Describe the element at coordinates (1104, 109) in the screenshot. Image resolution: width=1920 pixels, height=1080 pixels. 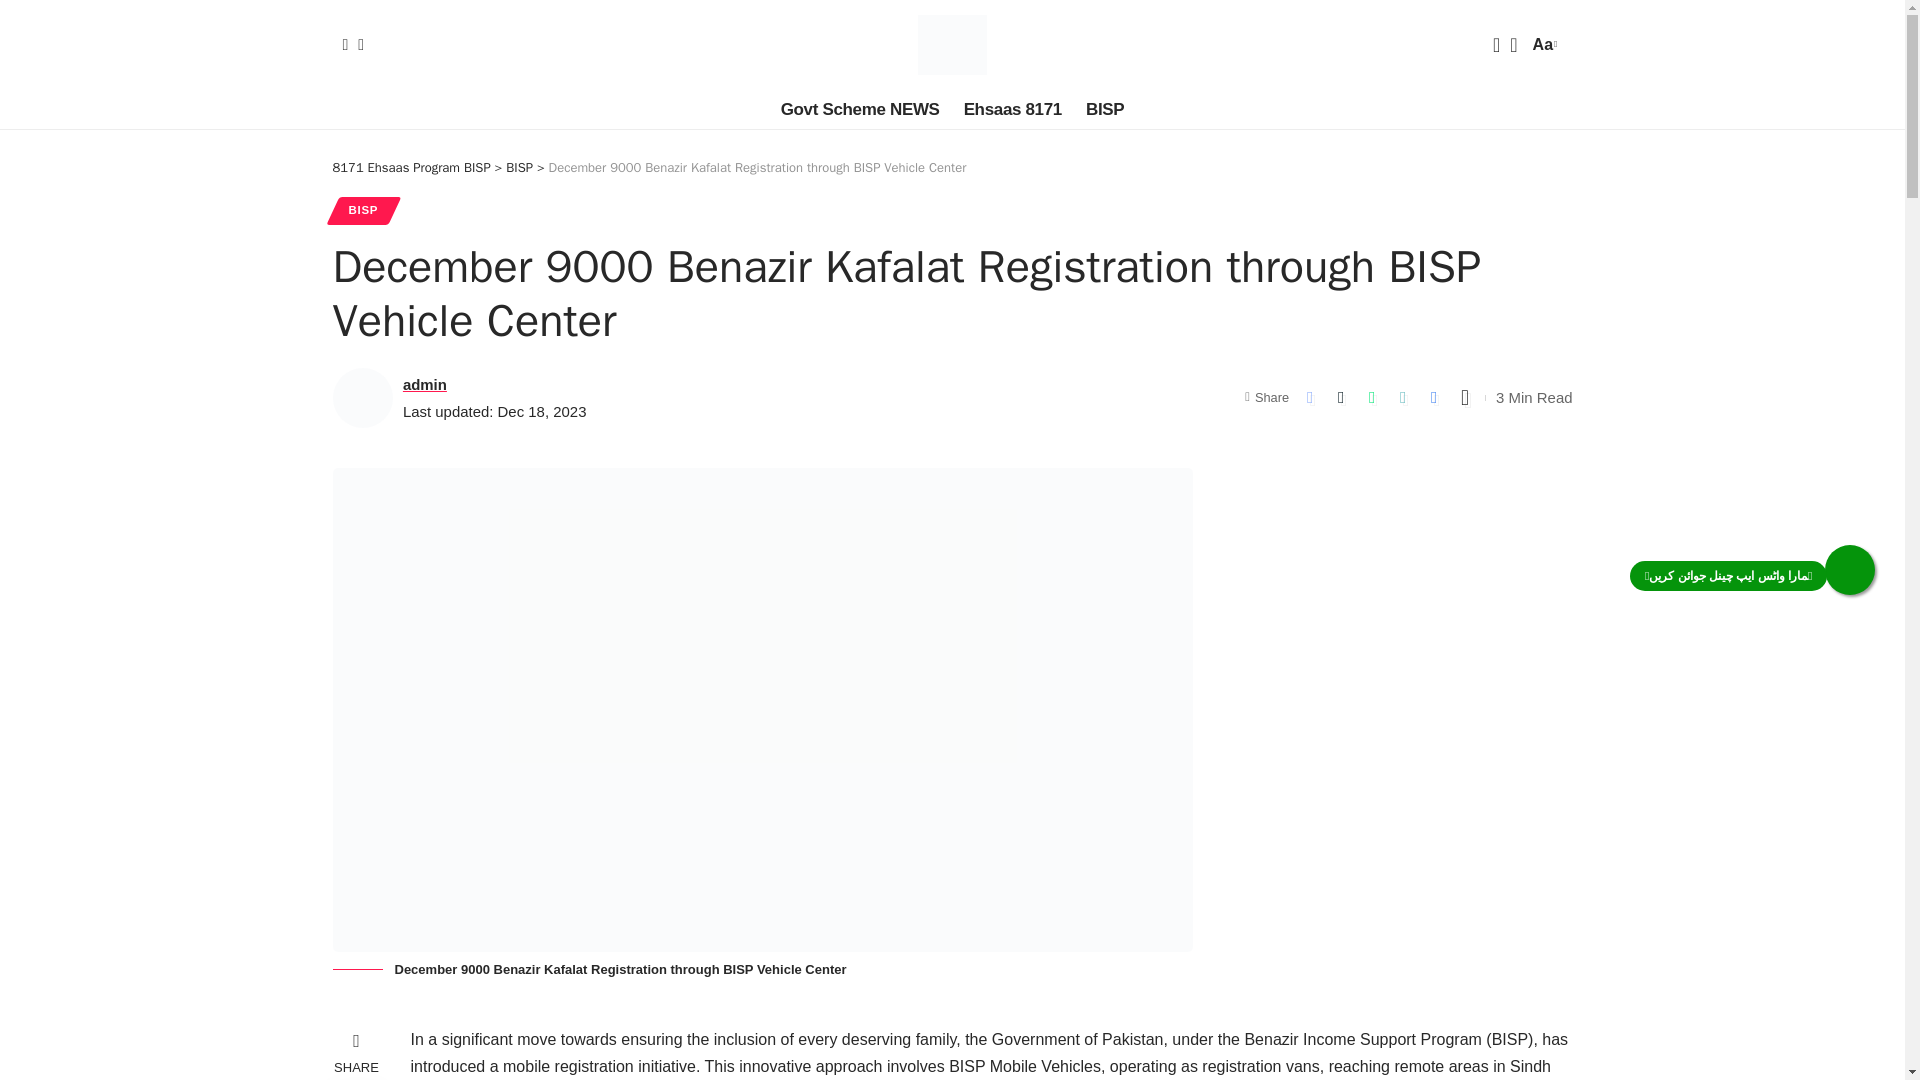
I see `BISP` at that location.